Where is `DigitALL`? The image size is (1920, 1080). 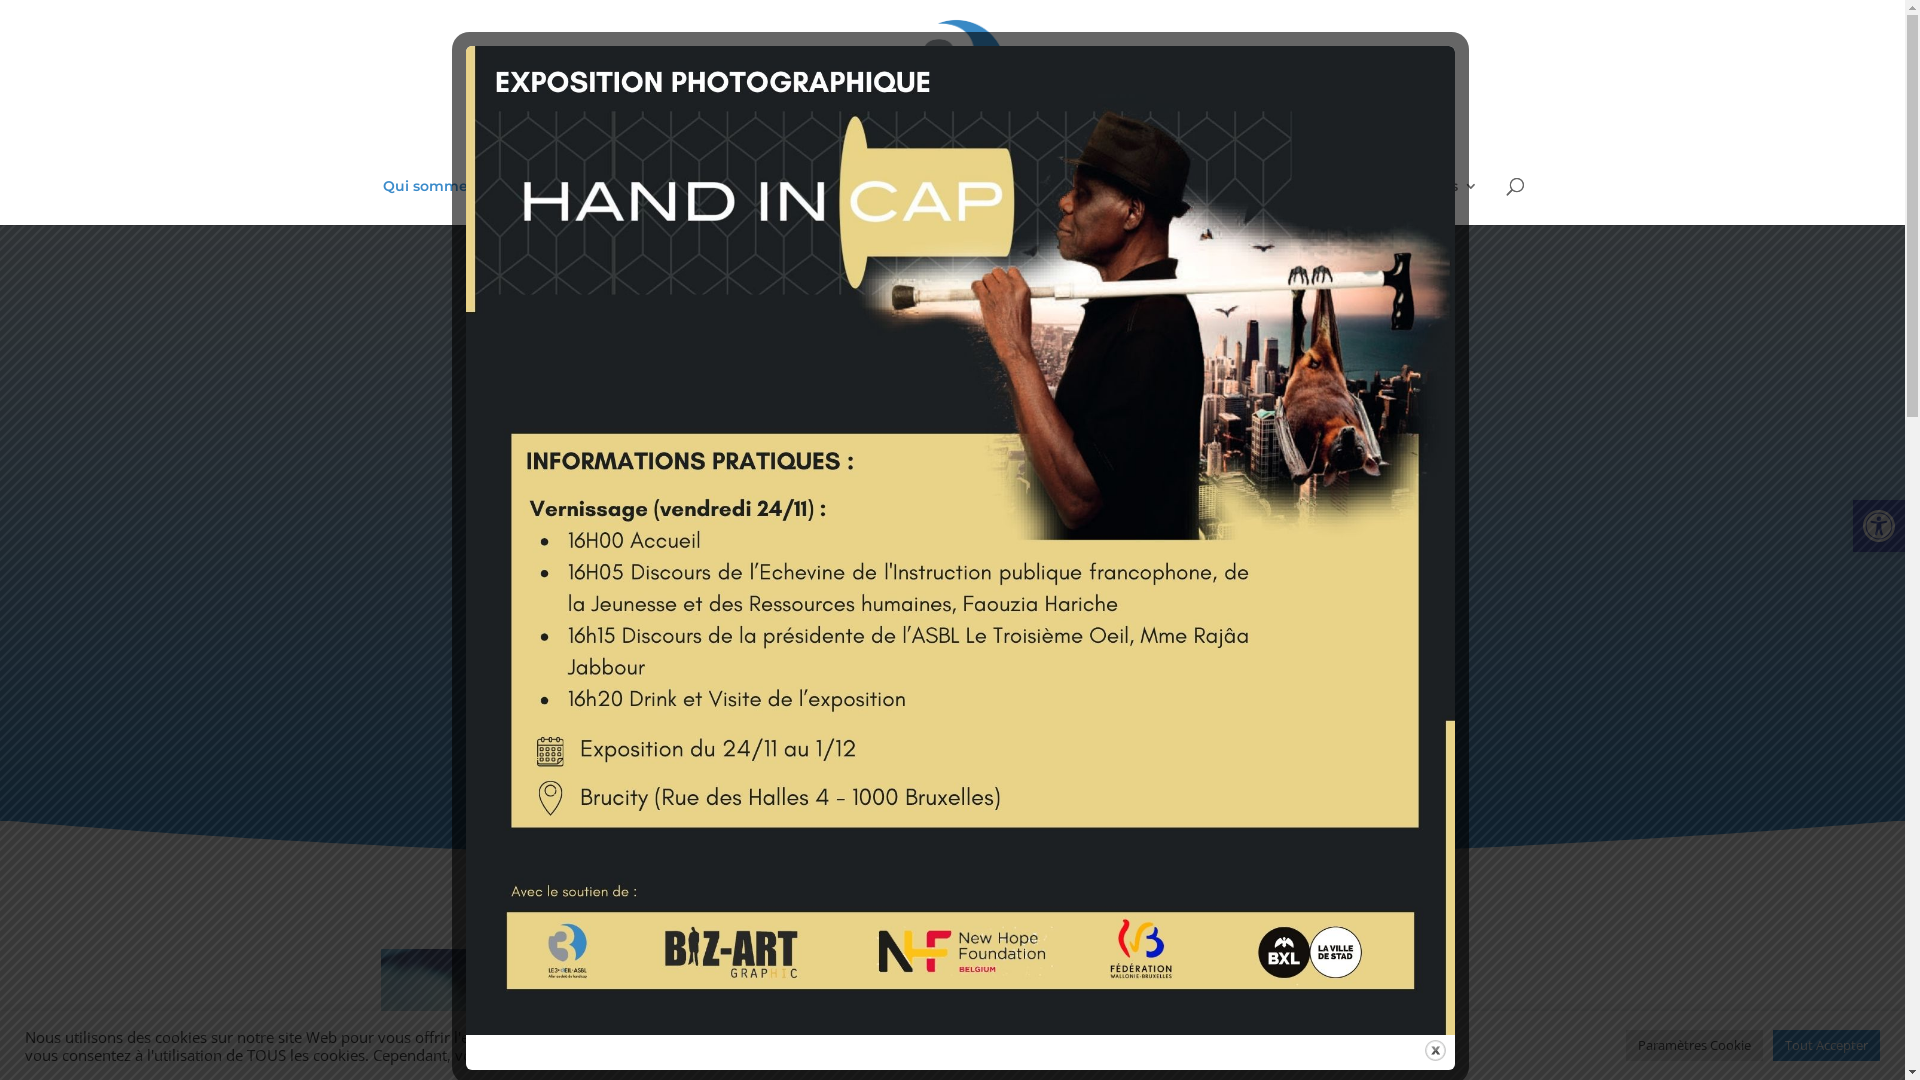 DigitALL is located at coordinates (1168, 202).